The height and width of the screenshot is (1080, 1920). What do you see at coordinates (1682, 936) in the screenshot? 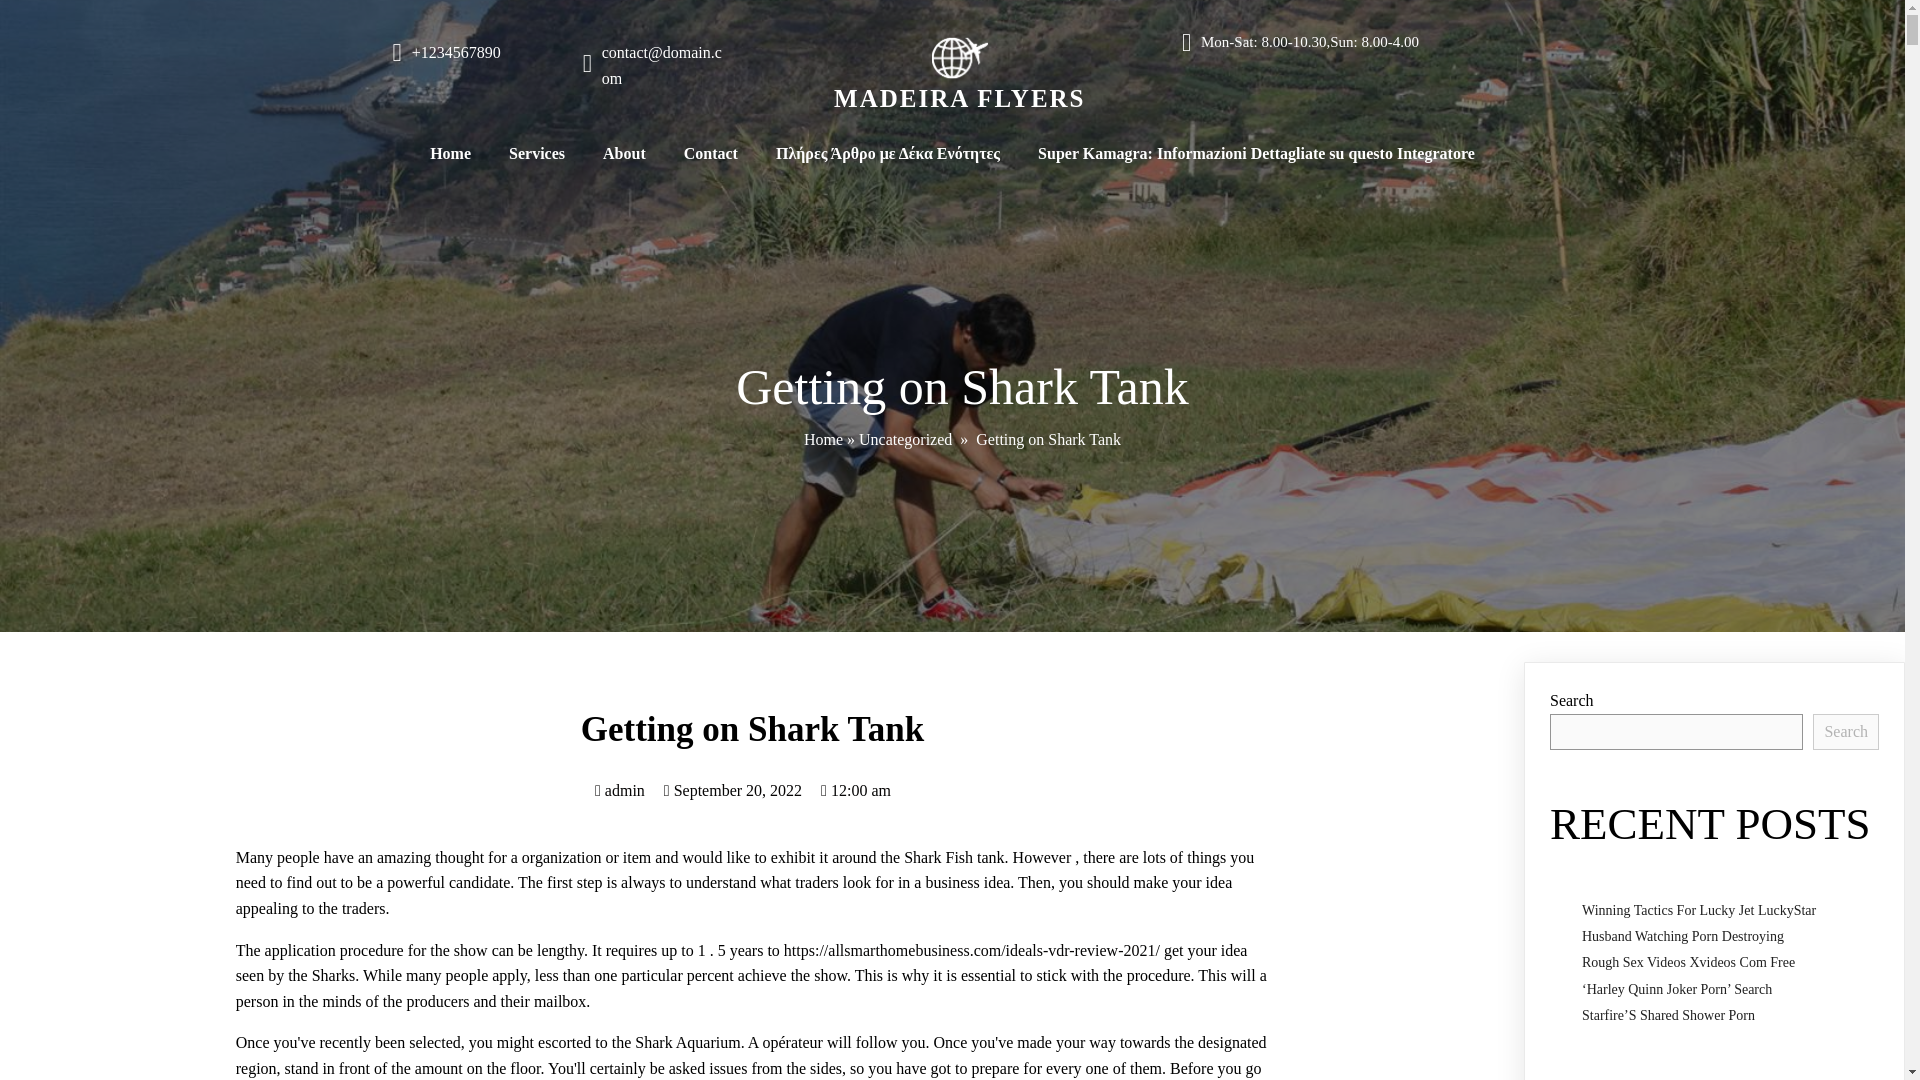
I see `Husband Watching Porn Destroying` at bounding box center [1682, 936].